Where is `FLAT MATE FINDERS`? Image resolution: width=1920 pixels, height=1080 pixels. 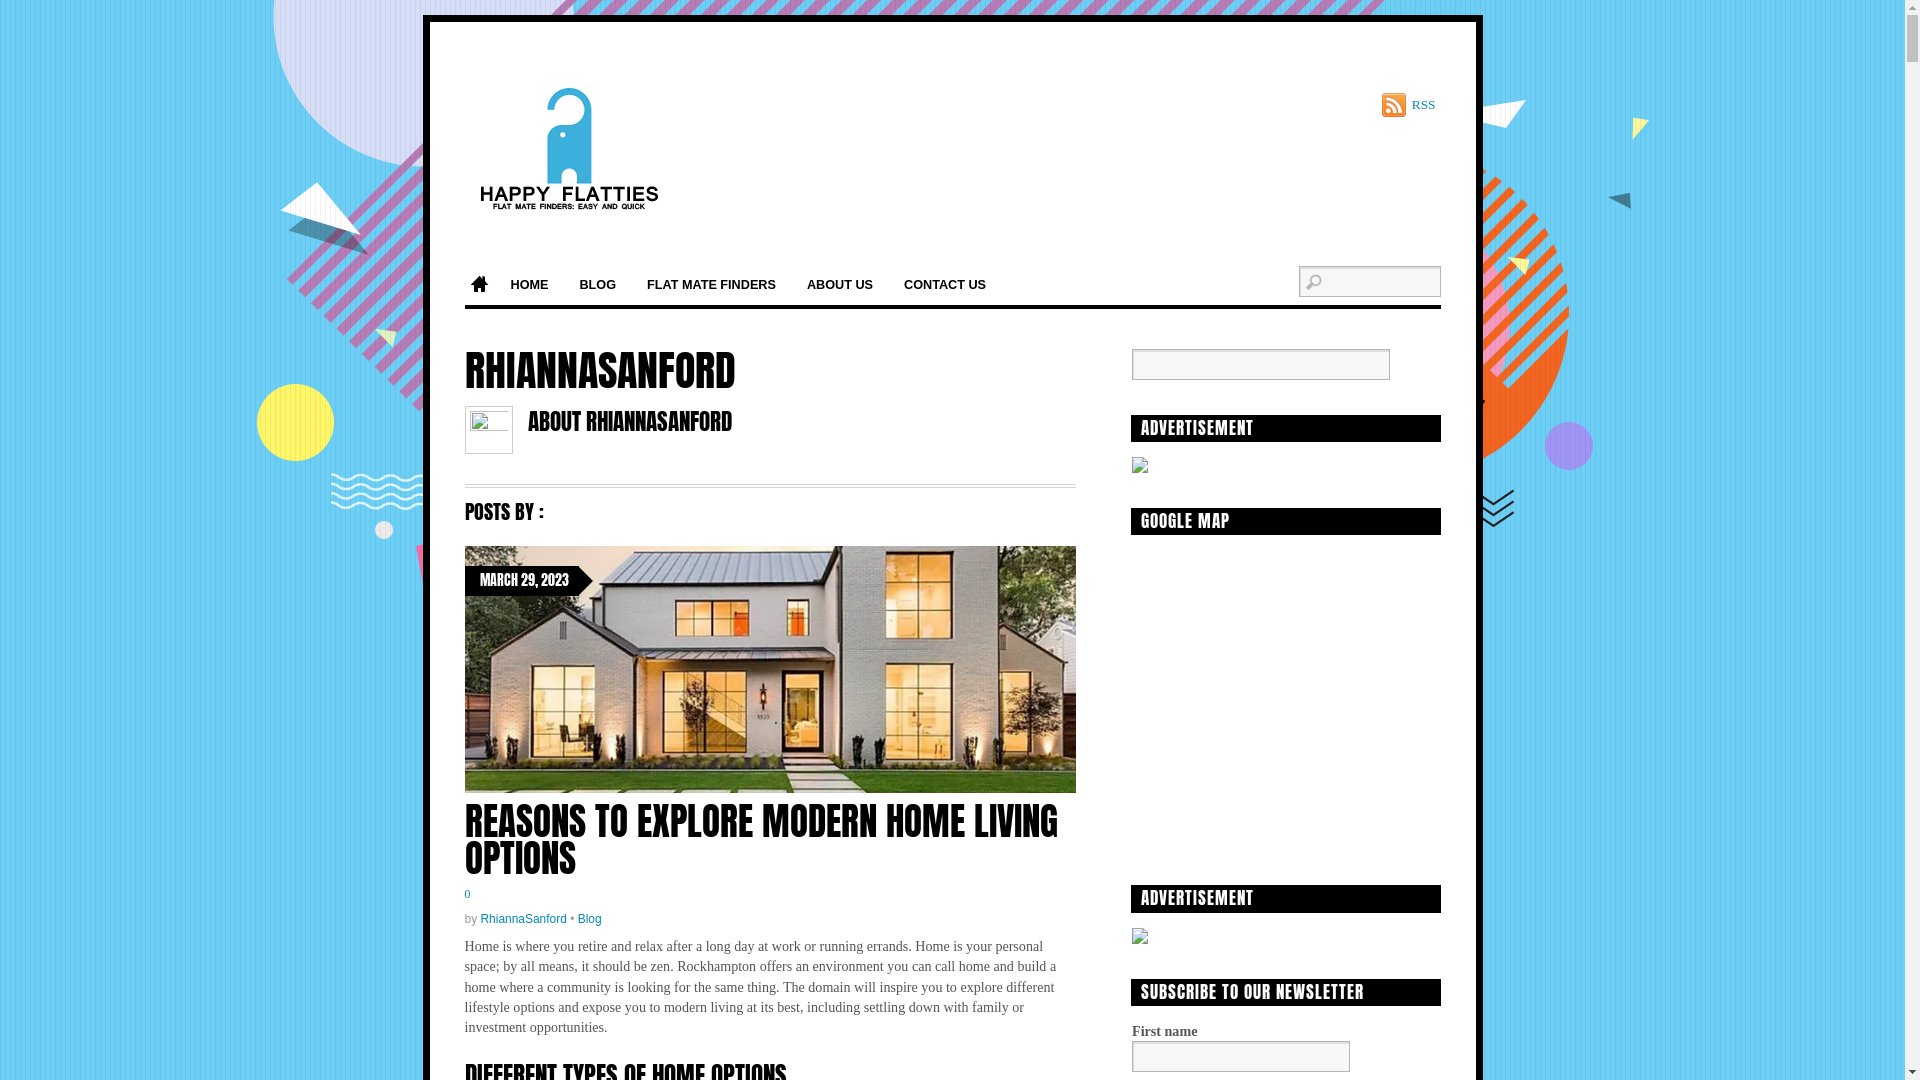
FLAT MATE FINDERS is located at coordinates (712, 286).